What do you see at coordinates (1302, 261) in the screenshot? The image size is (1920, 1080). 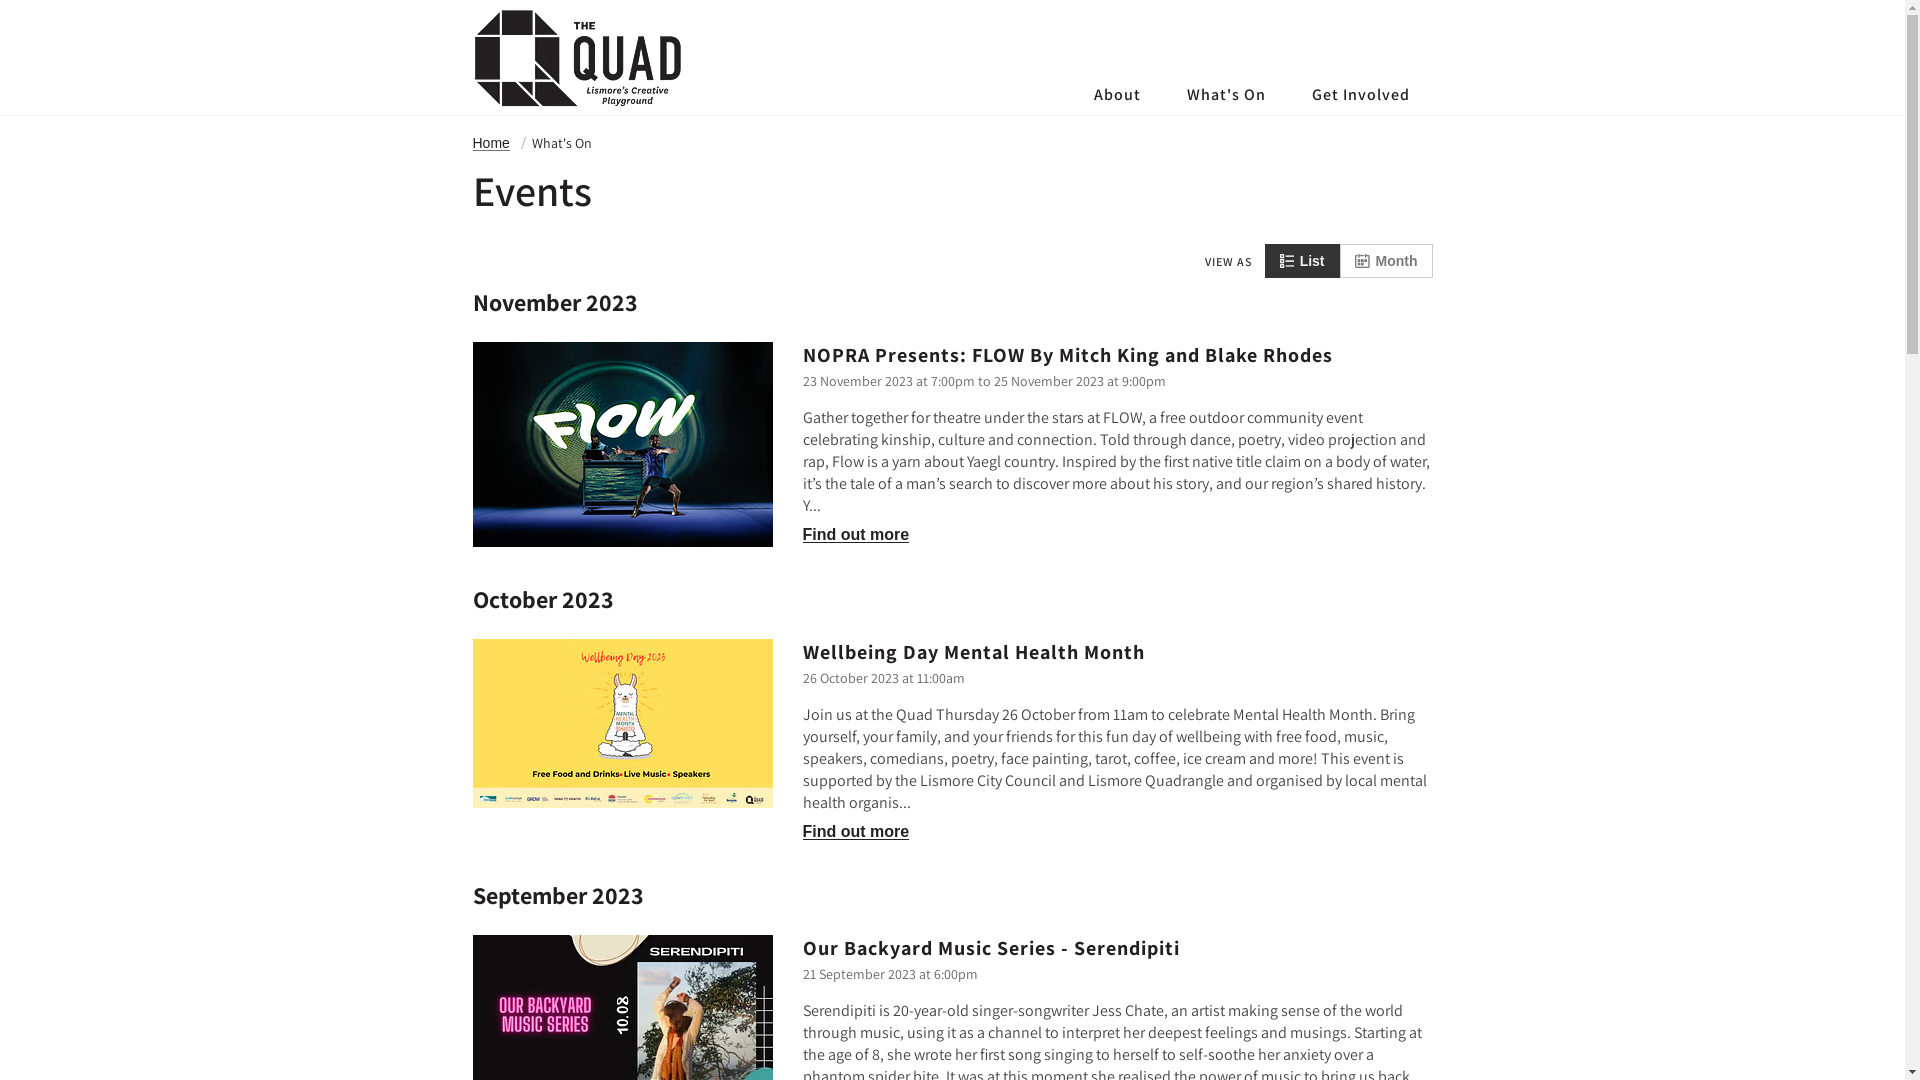 I see `List` at bounding box center [1302, 261].